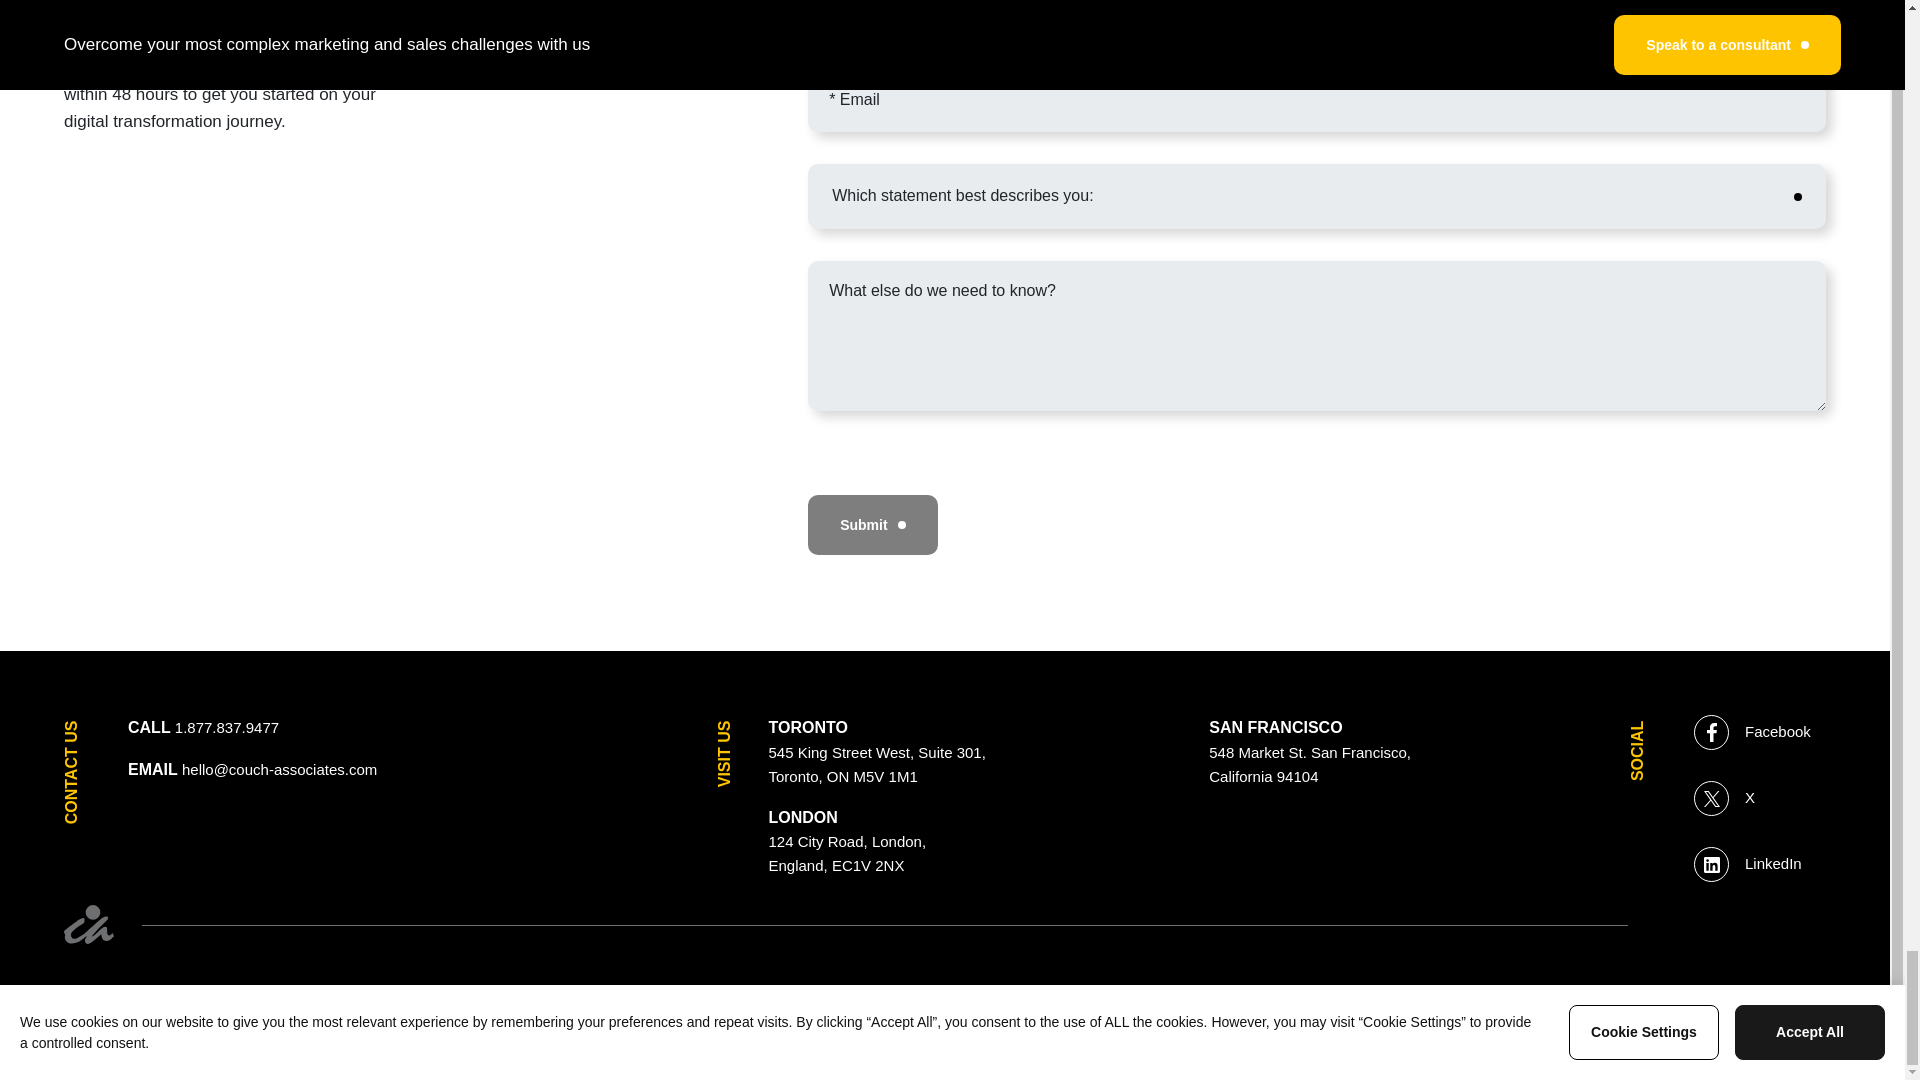 The image size is (1920, 1080). What do you see at coordinates (1748, 864) in the screenshot?
I see `LinkedIn` at bounding box center [1748, 864].